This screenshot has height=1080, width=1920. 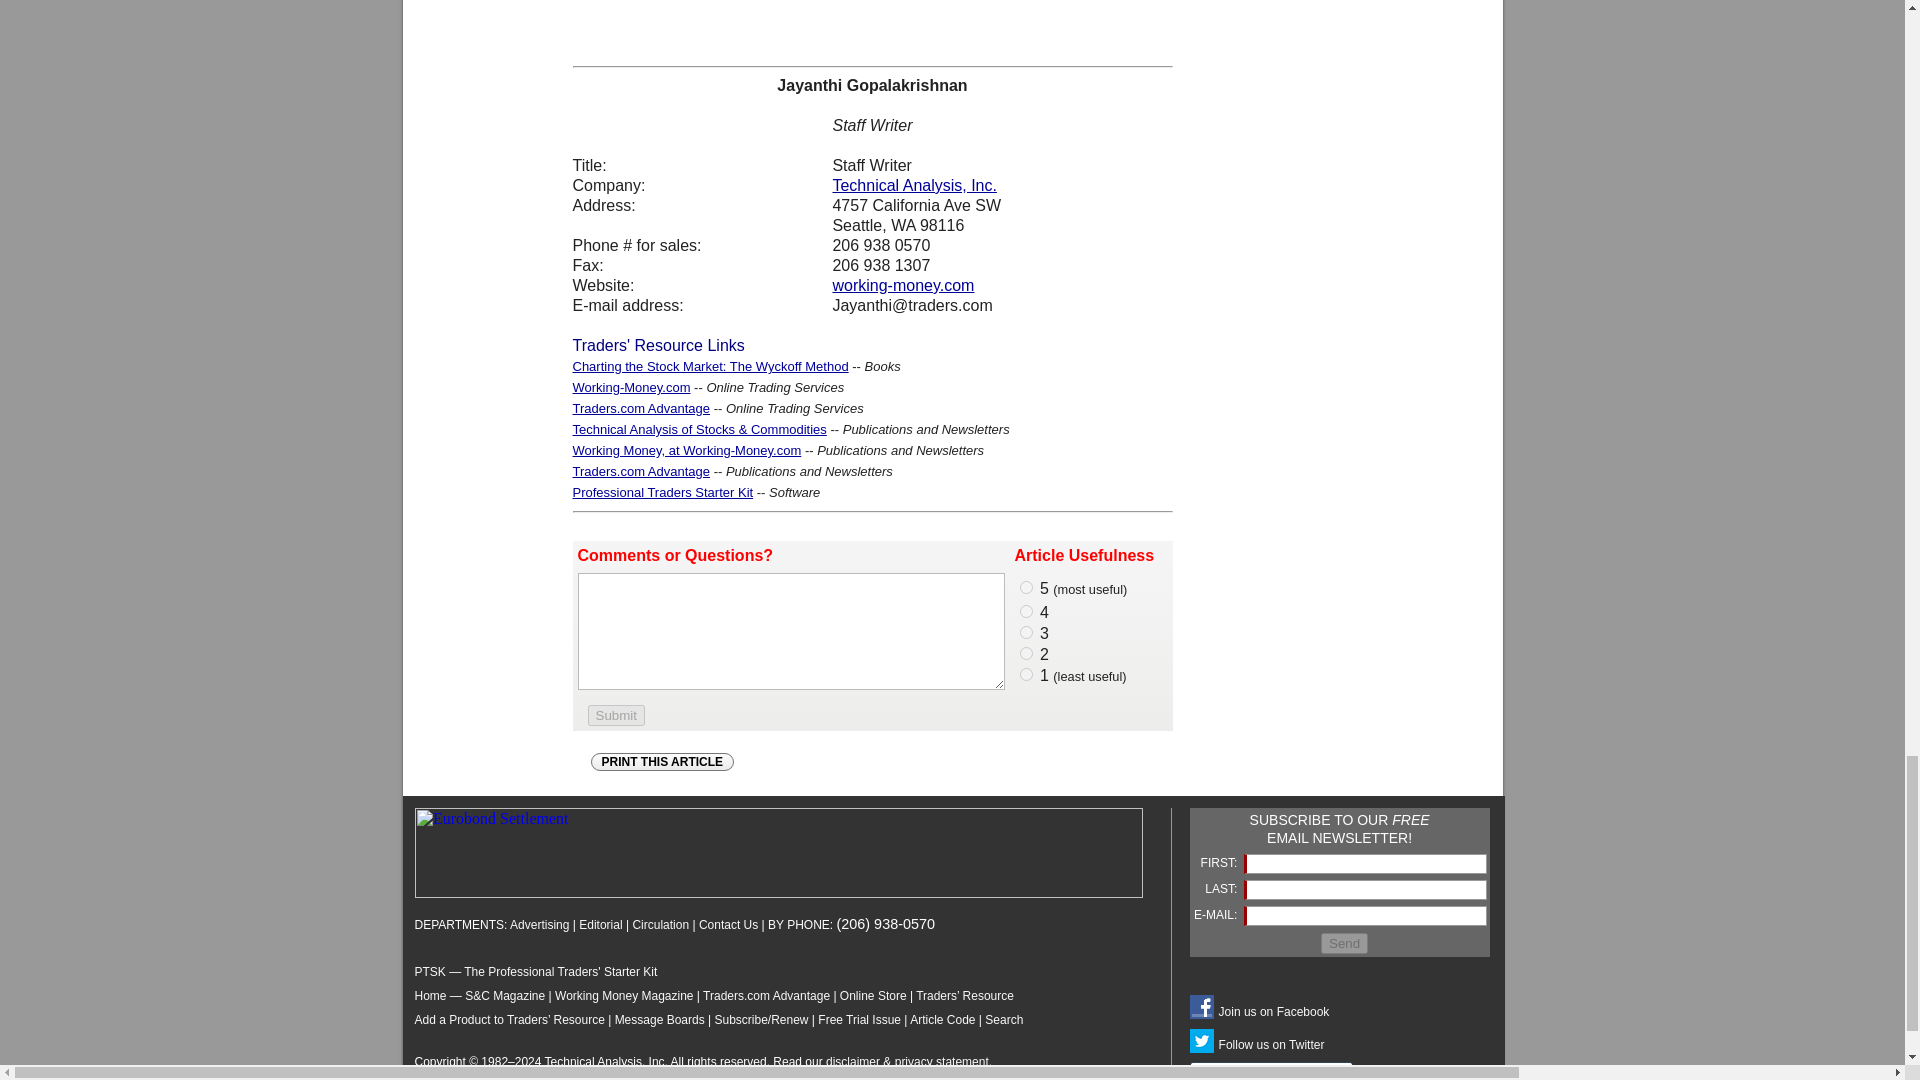 What do you see at coordinates (1026, 632) in the screenshot?
I see `3` at bounding box center [1026, 632].